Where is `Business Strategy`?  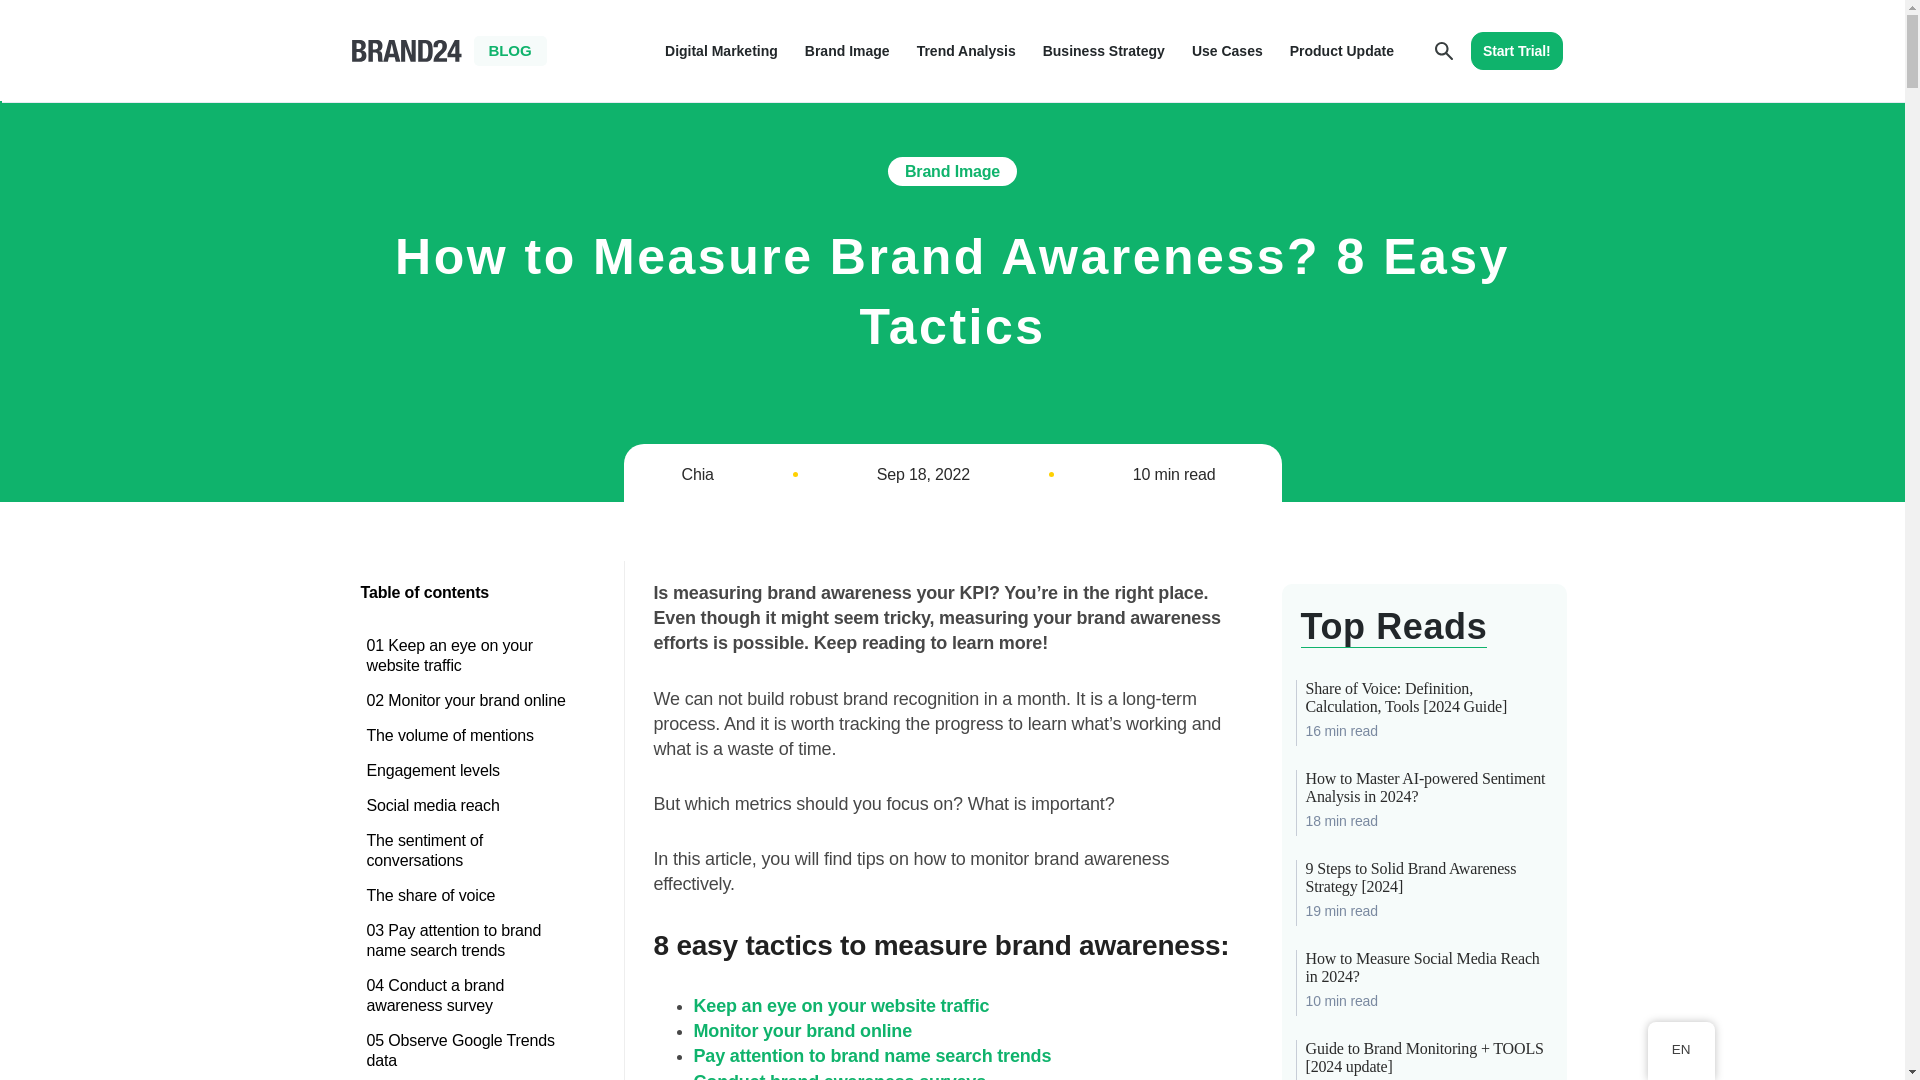 Business Strategy is located at coordinates (1104, 50).